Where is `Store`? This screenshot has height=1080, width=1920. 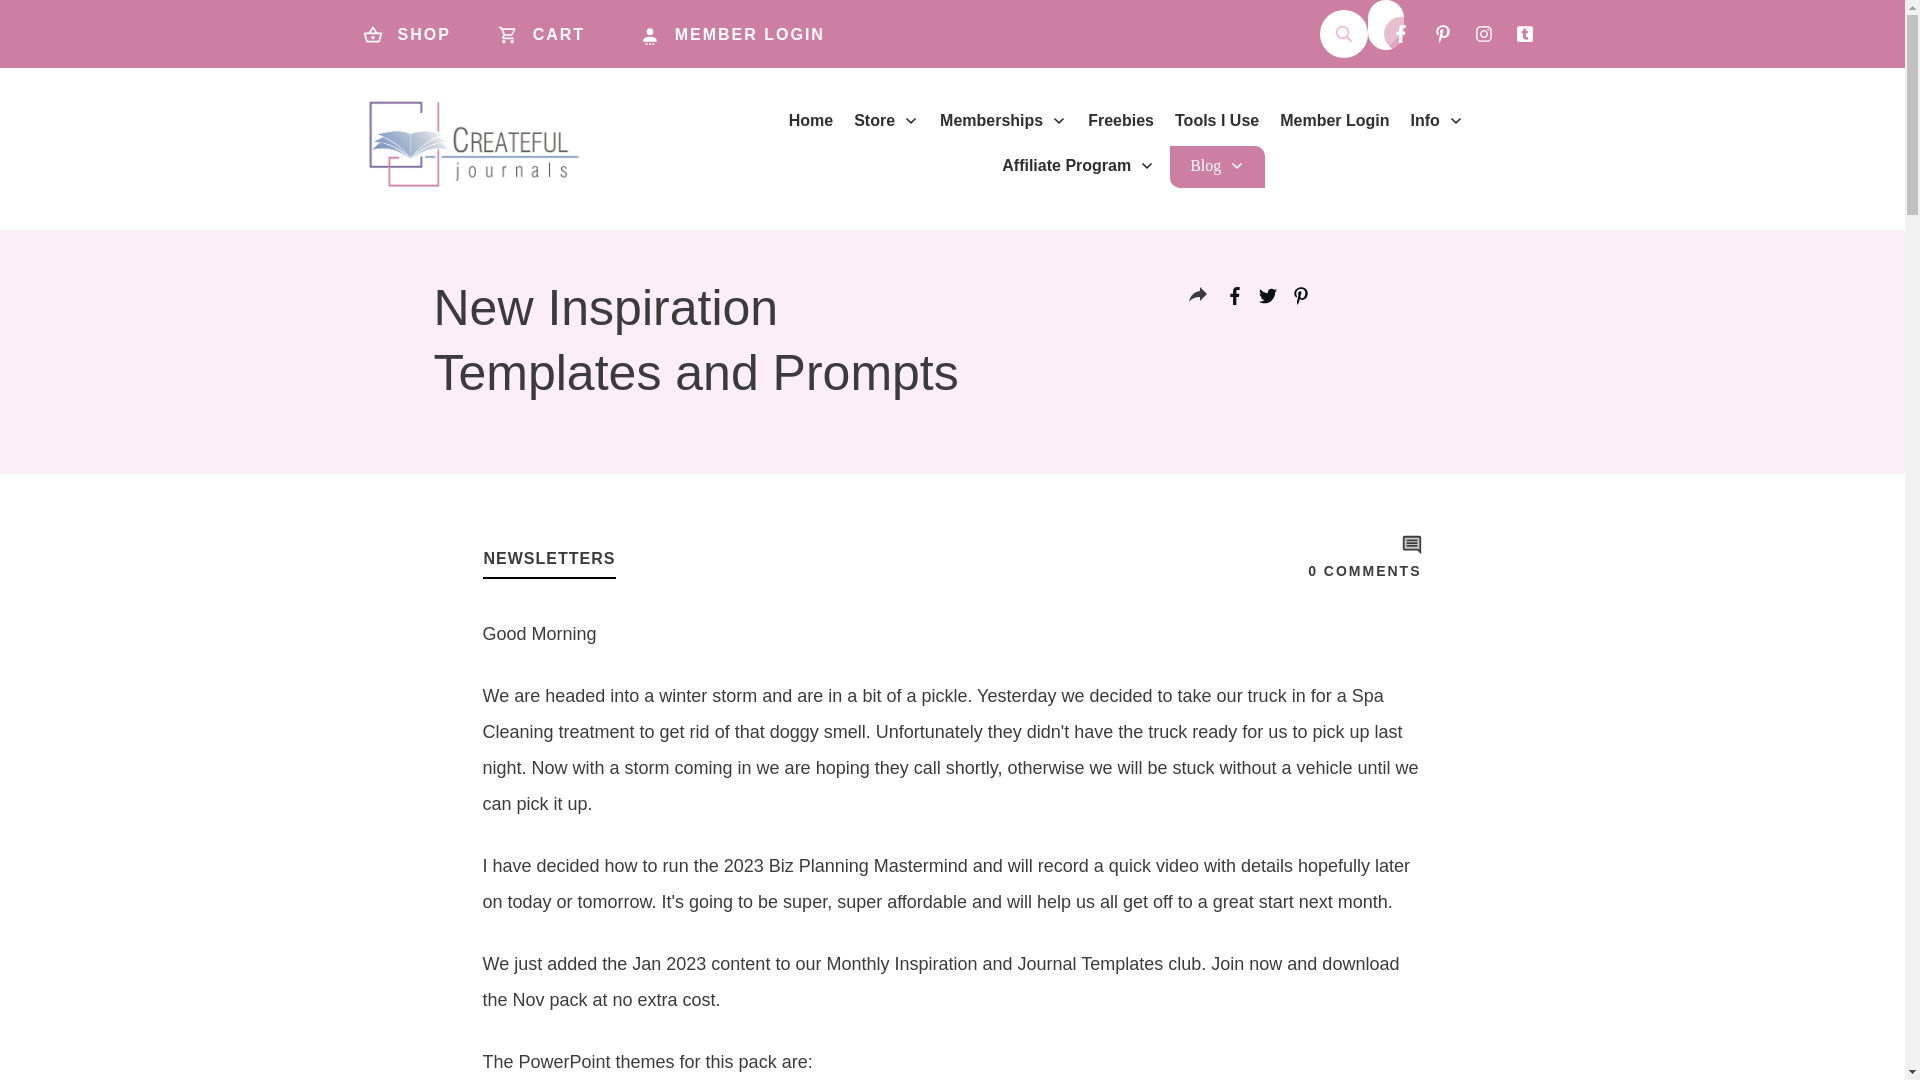 Store is located at coordinates (886, 120).